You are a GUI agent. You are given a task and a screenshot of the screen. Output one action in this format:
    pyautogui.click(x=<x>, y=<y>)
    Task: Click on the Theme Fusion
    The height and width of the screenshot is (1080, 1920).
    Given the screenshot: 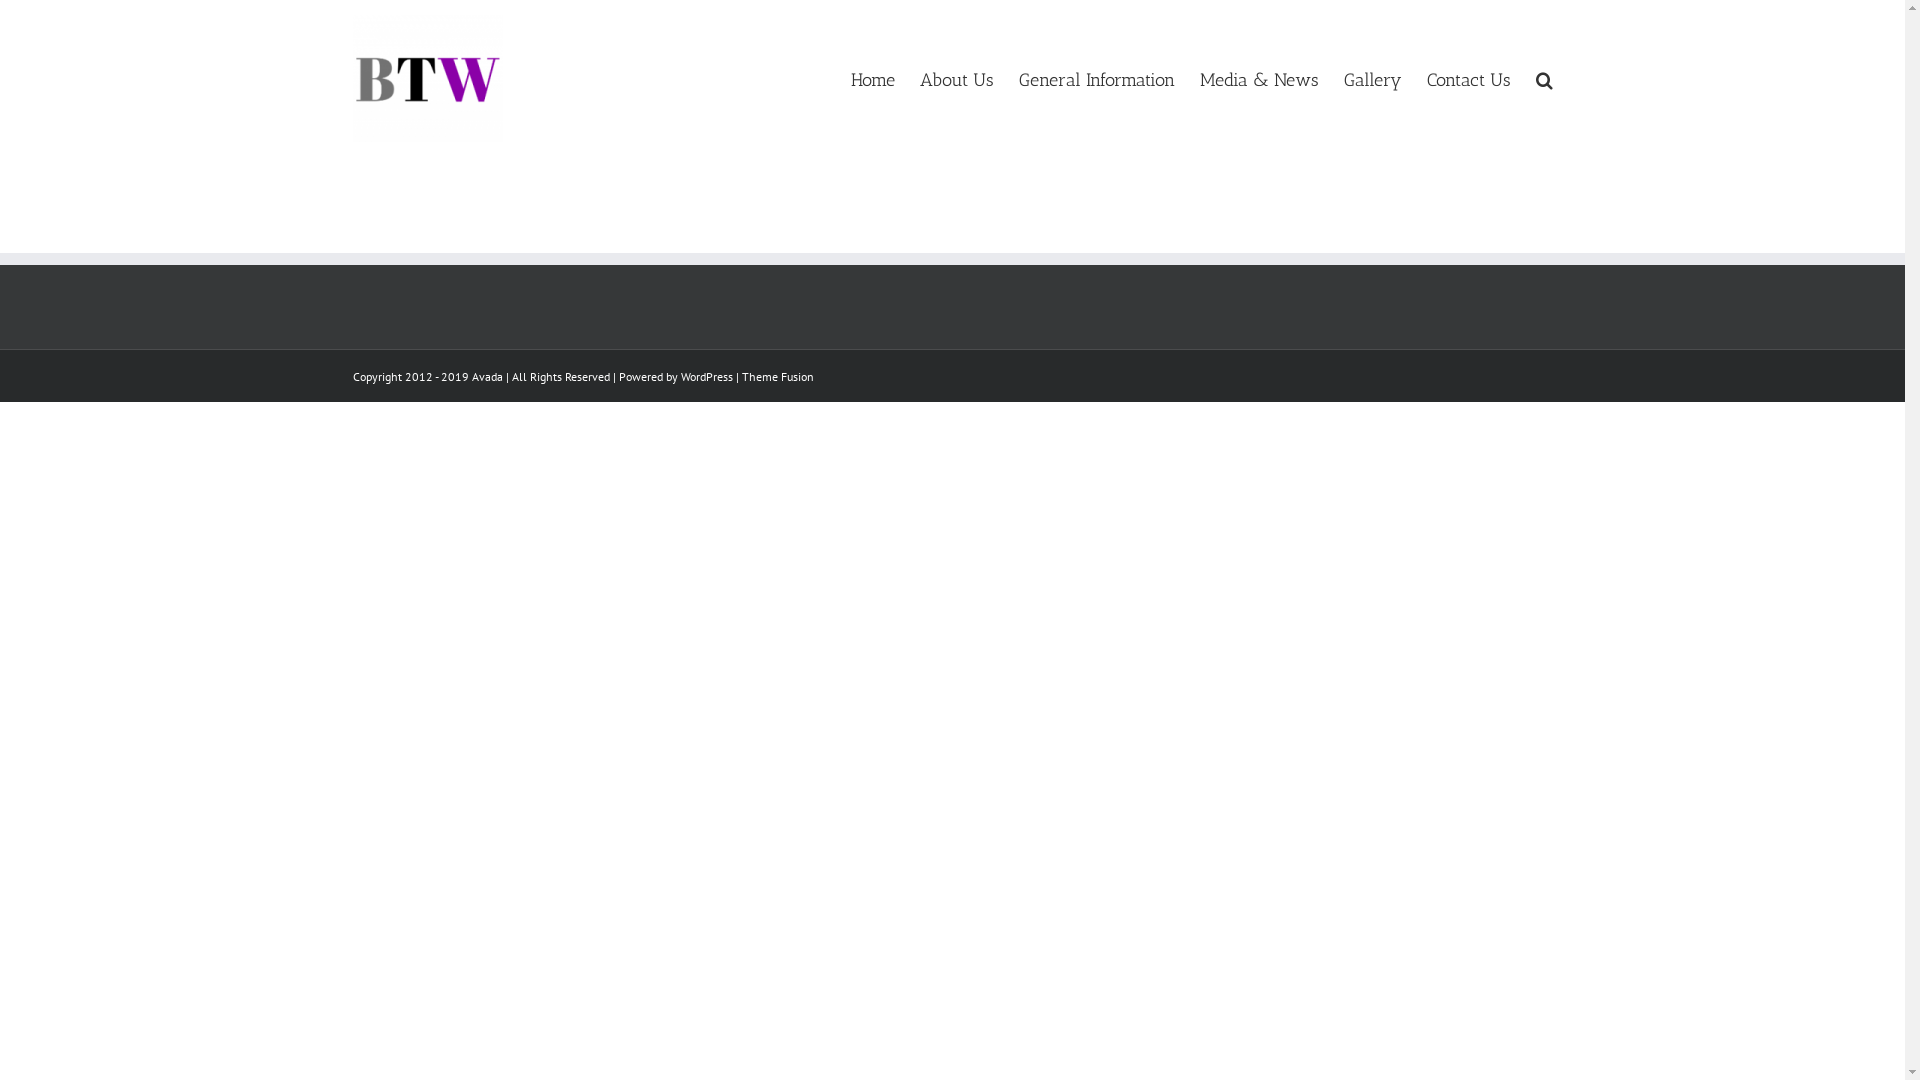 What is the action you would take?
    pyautogui.click(x=778, y=376)
    